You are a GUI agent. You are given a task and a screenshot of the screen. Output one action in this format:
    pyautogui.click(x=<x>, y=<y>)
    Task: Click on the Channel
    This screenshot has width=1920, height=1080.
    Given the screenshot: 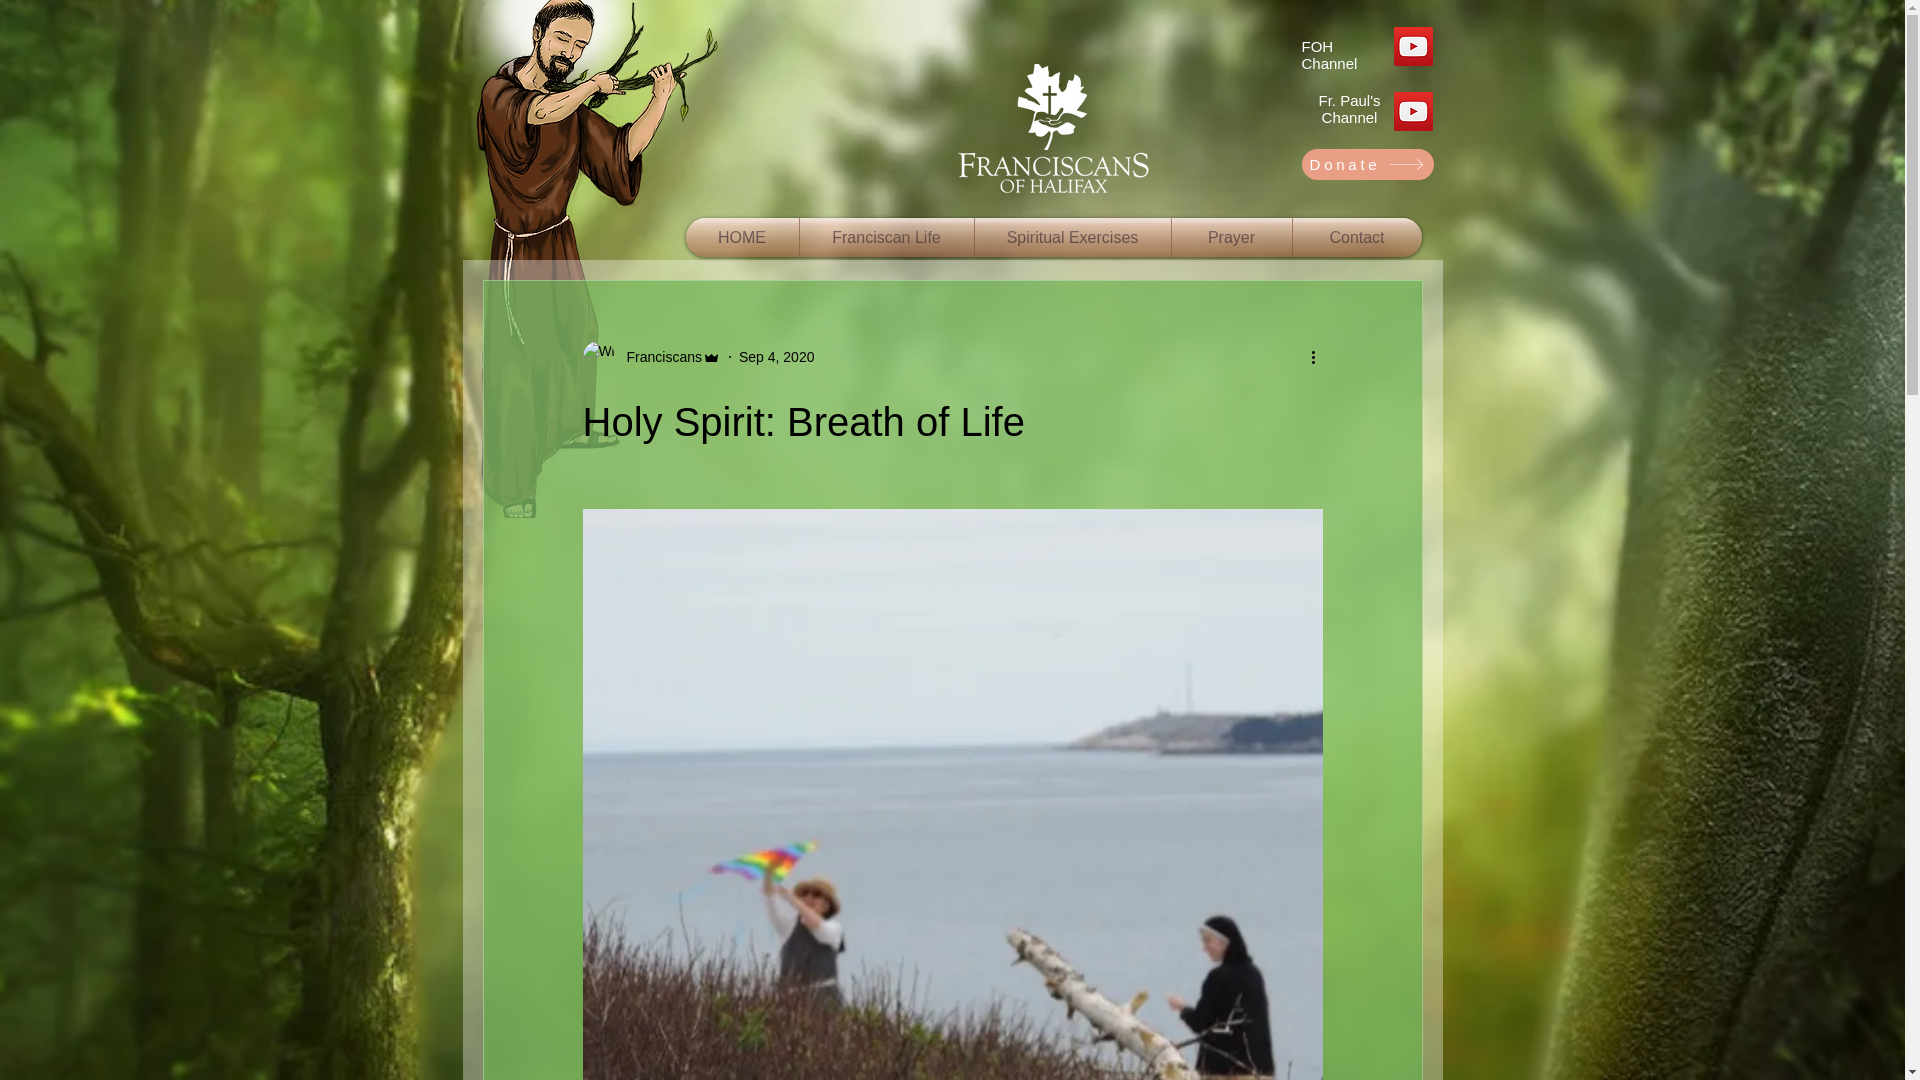 What is the action you would take?
    pyautogui.click(x=1350, y=118)
    